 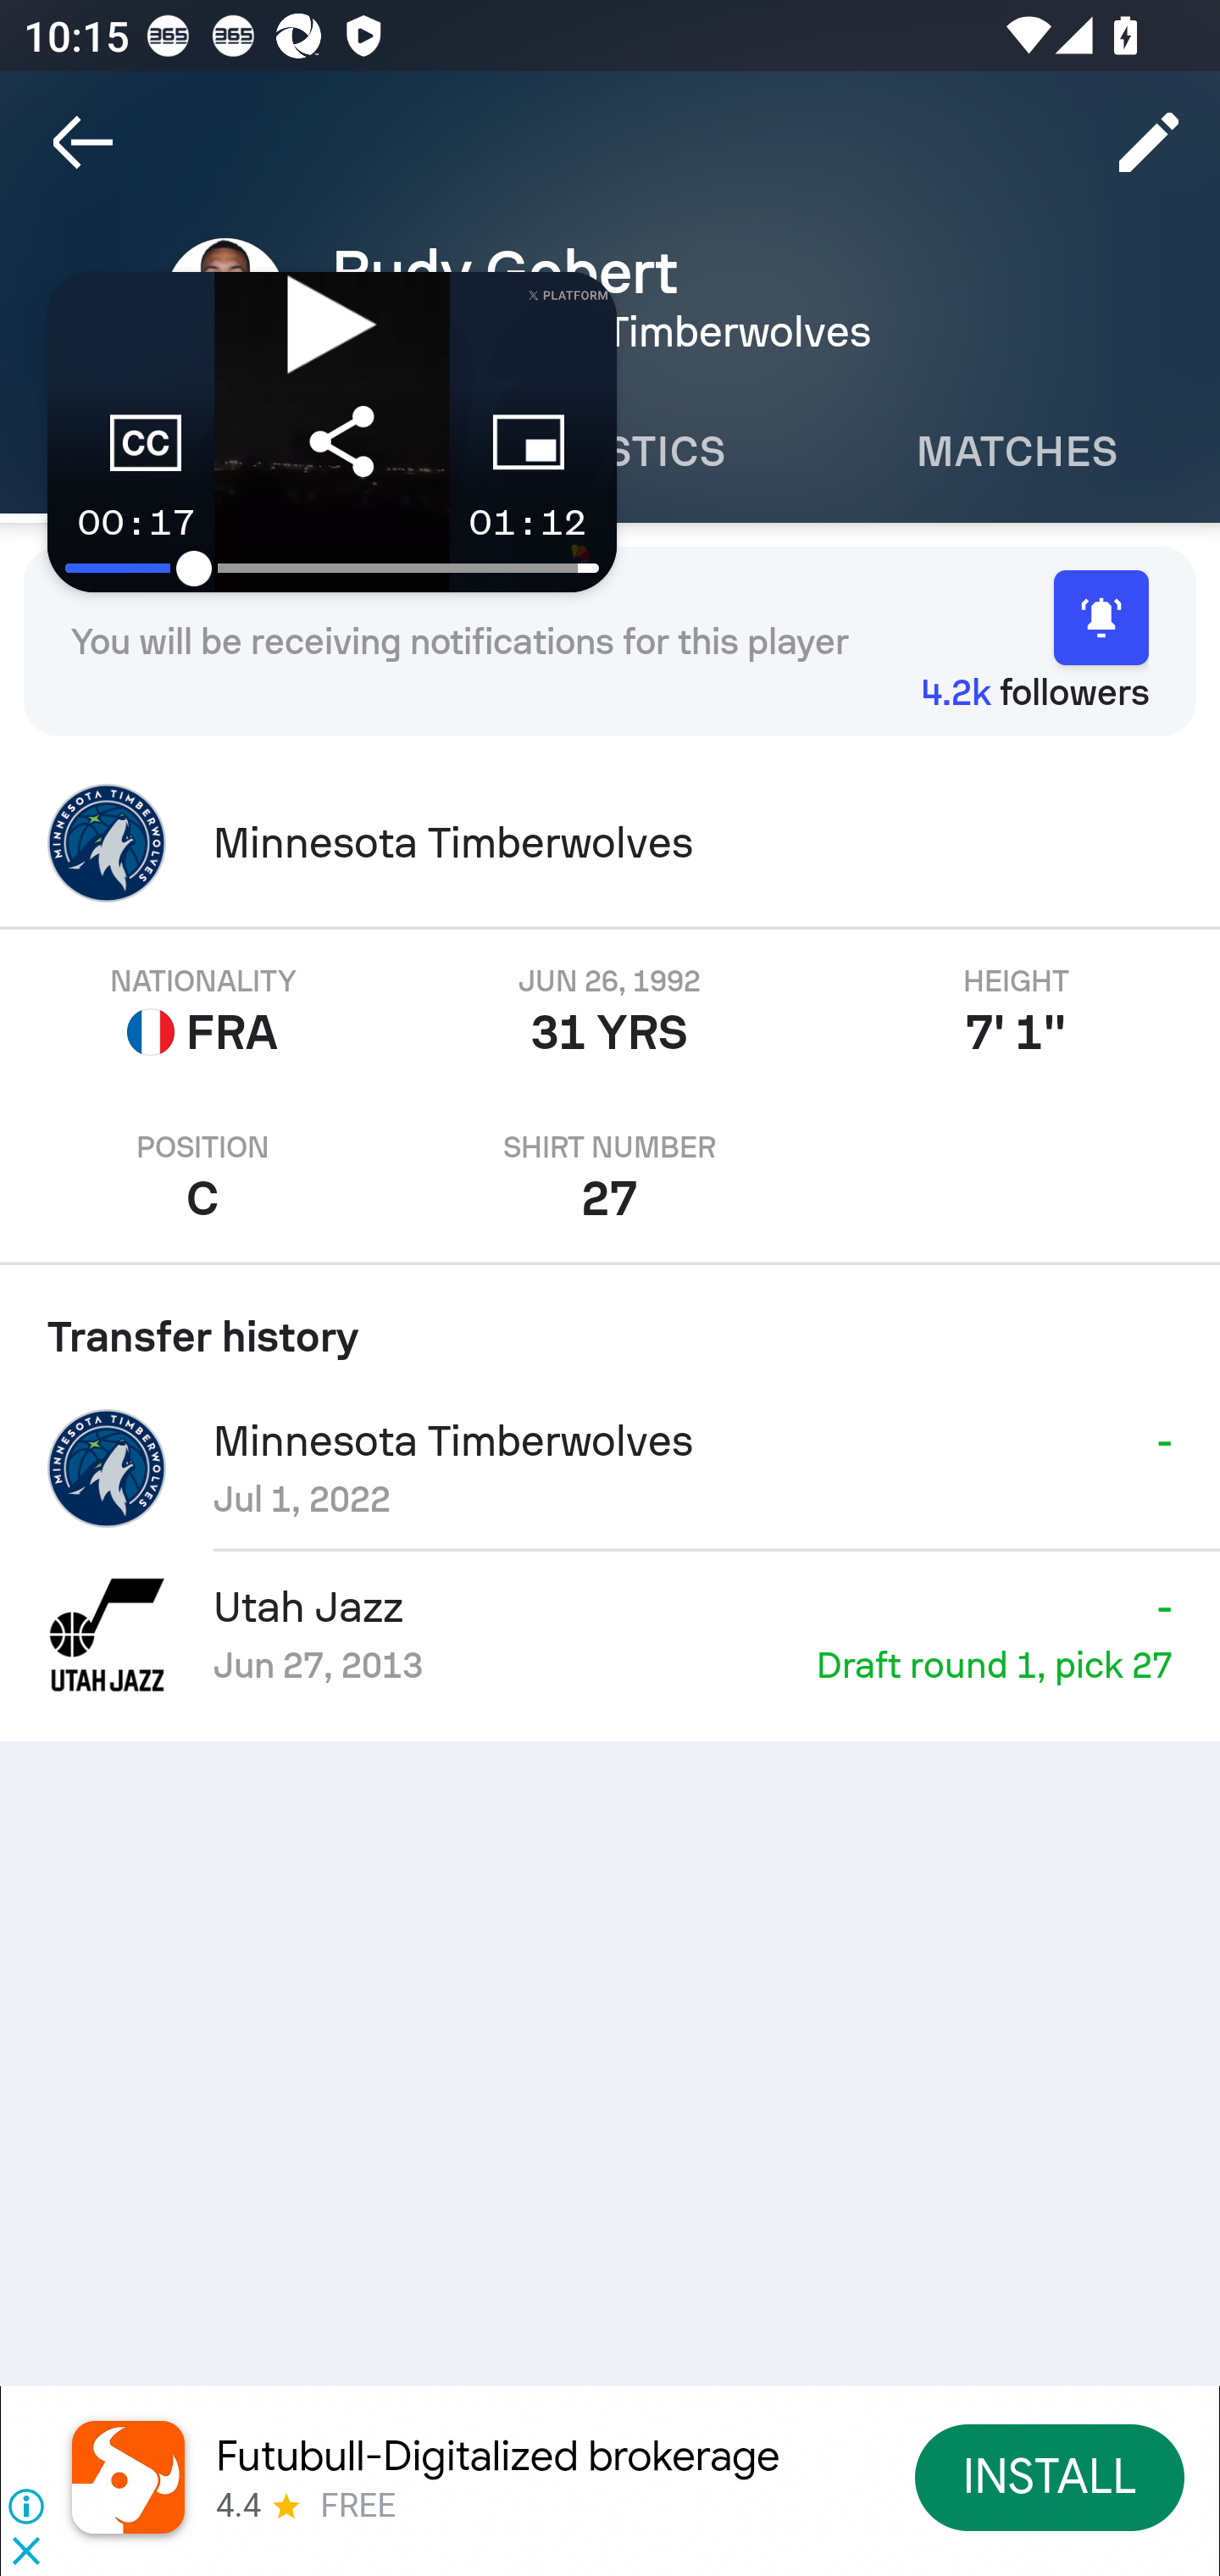 What do you see at coordinates (497, 2456) in the screenshot?
I see `Futubull-Digitalized brokerage` at bounding box center [497, 2456].